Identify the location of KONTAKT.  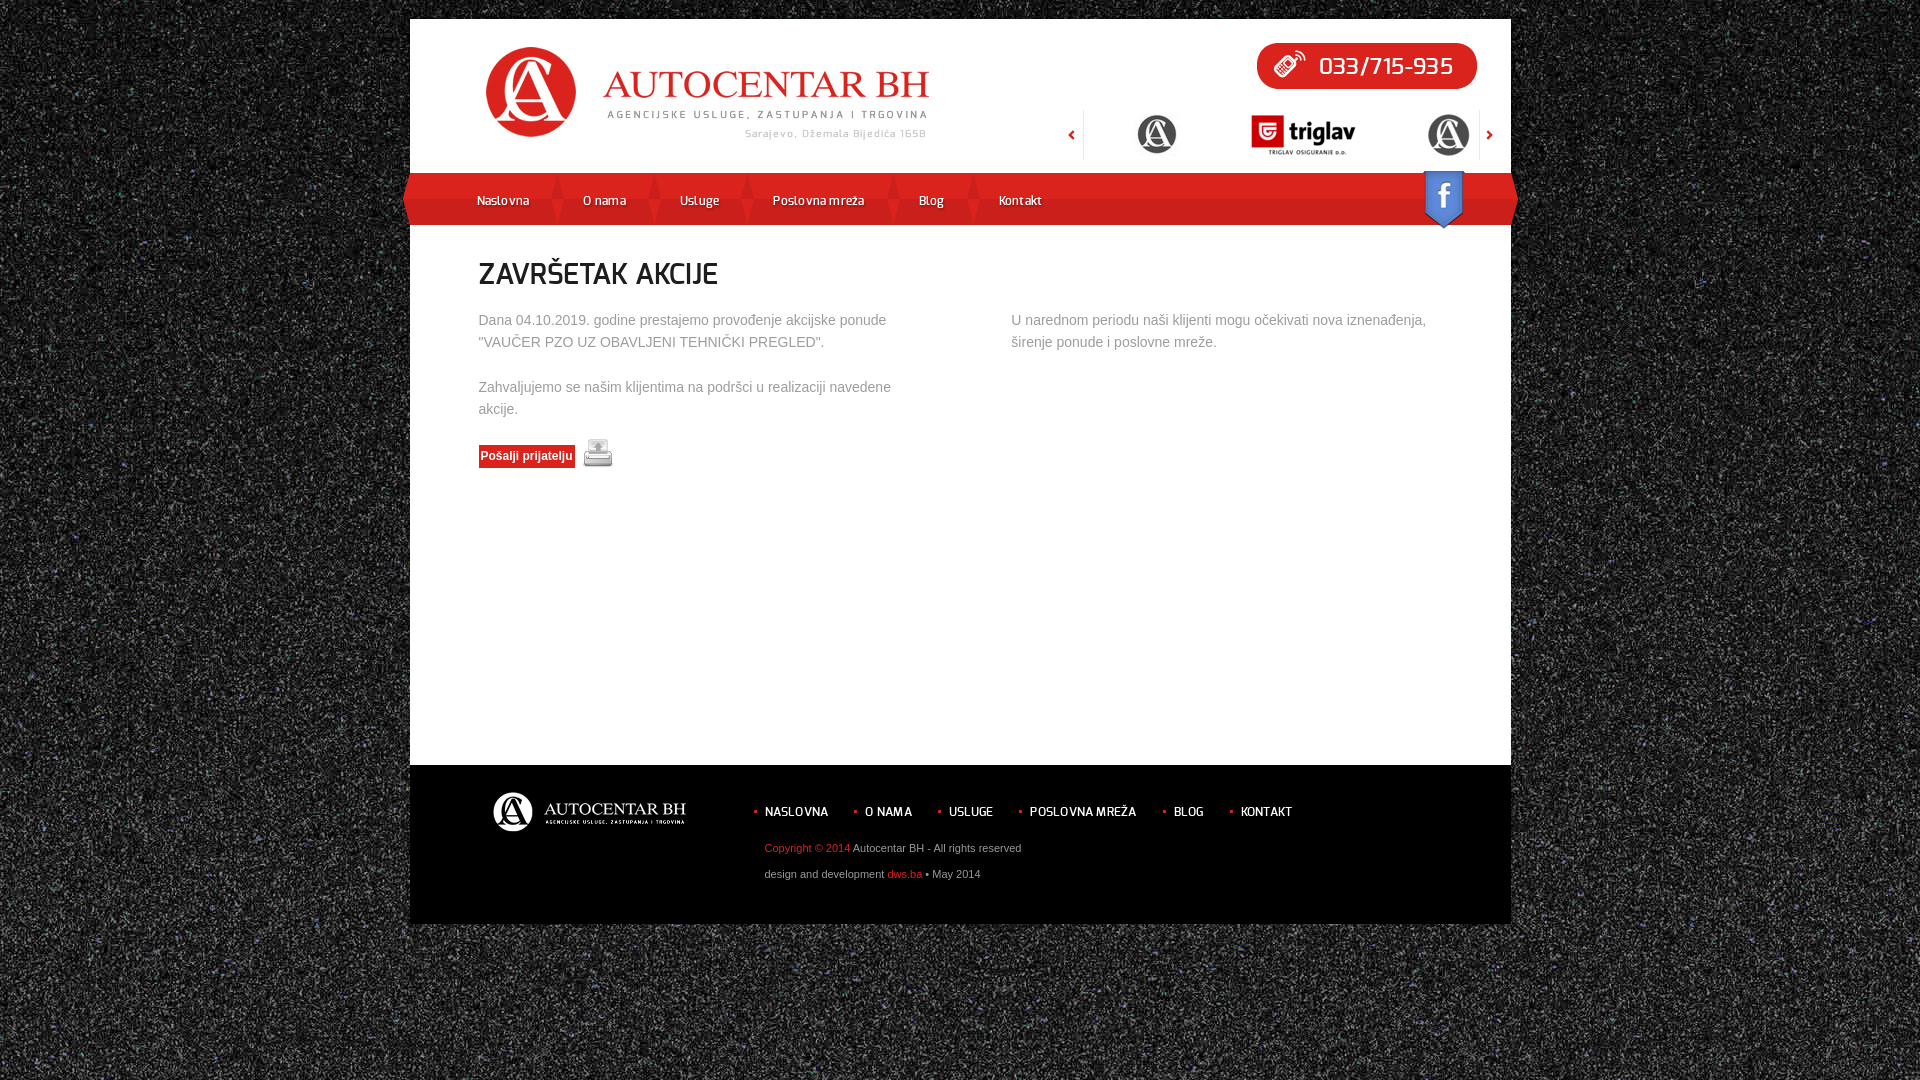
(1267, 812).